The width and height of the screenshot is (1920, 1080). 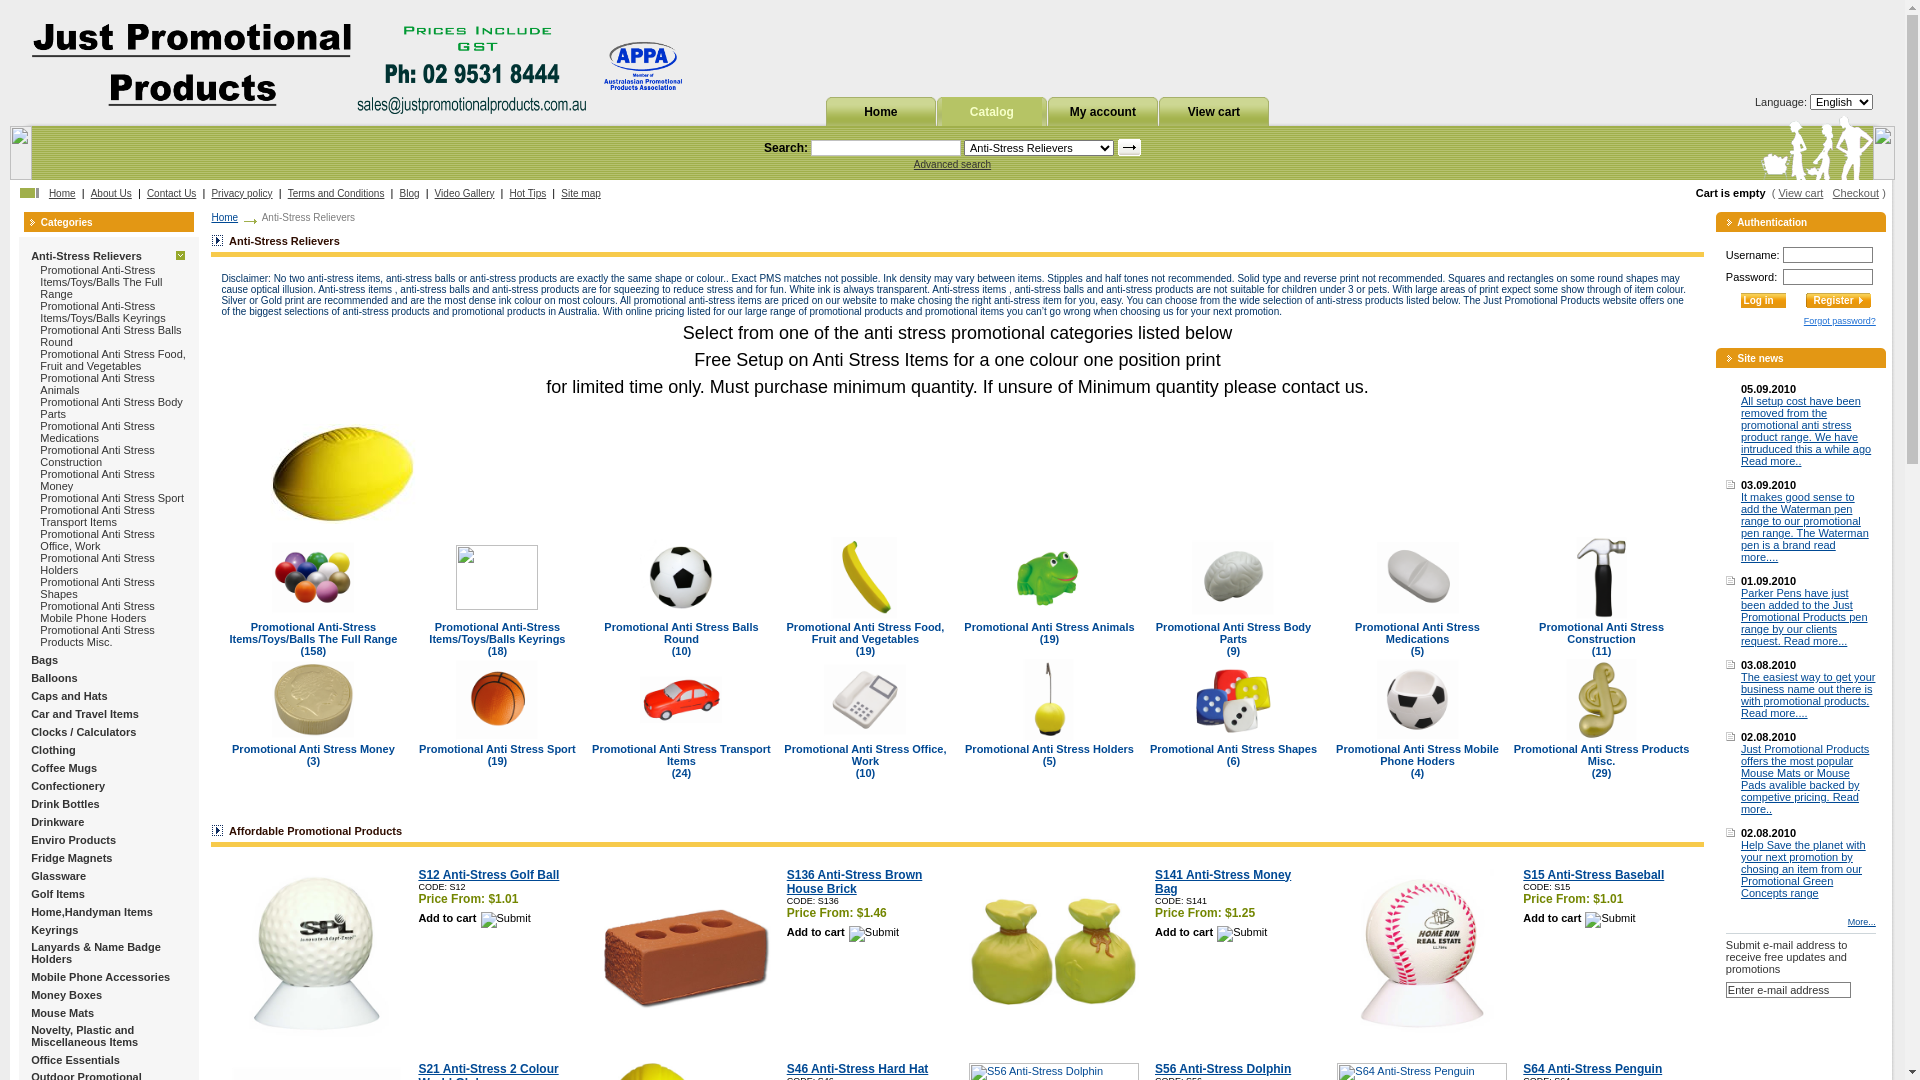 What do you see at coordinates (866, 638) in the screenshot?
I see `Promotional Anti Stress Food, Fruit and Vegetables
(19)` at bounding box center [866, 638].